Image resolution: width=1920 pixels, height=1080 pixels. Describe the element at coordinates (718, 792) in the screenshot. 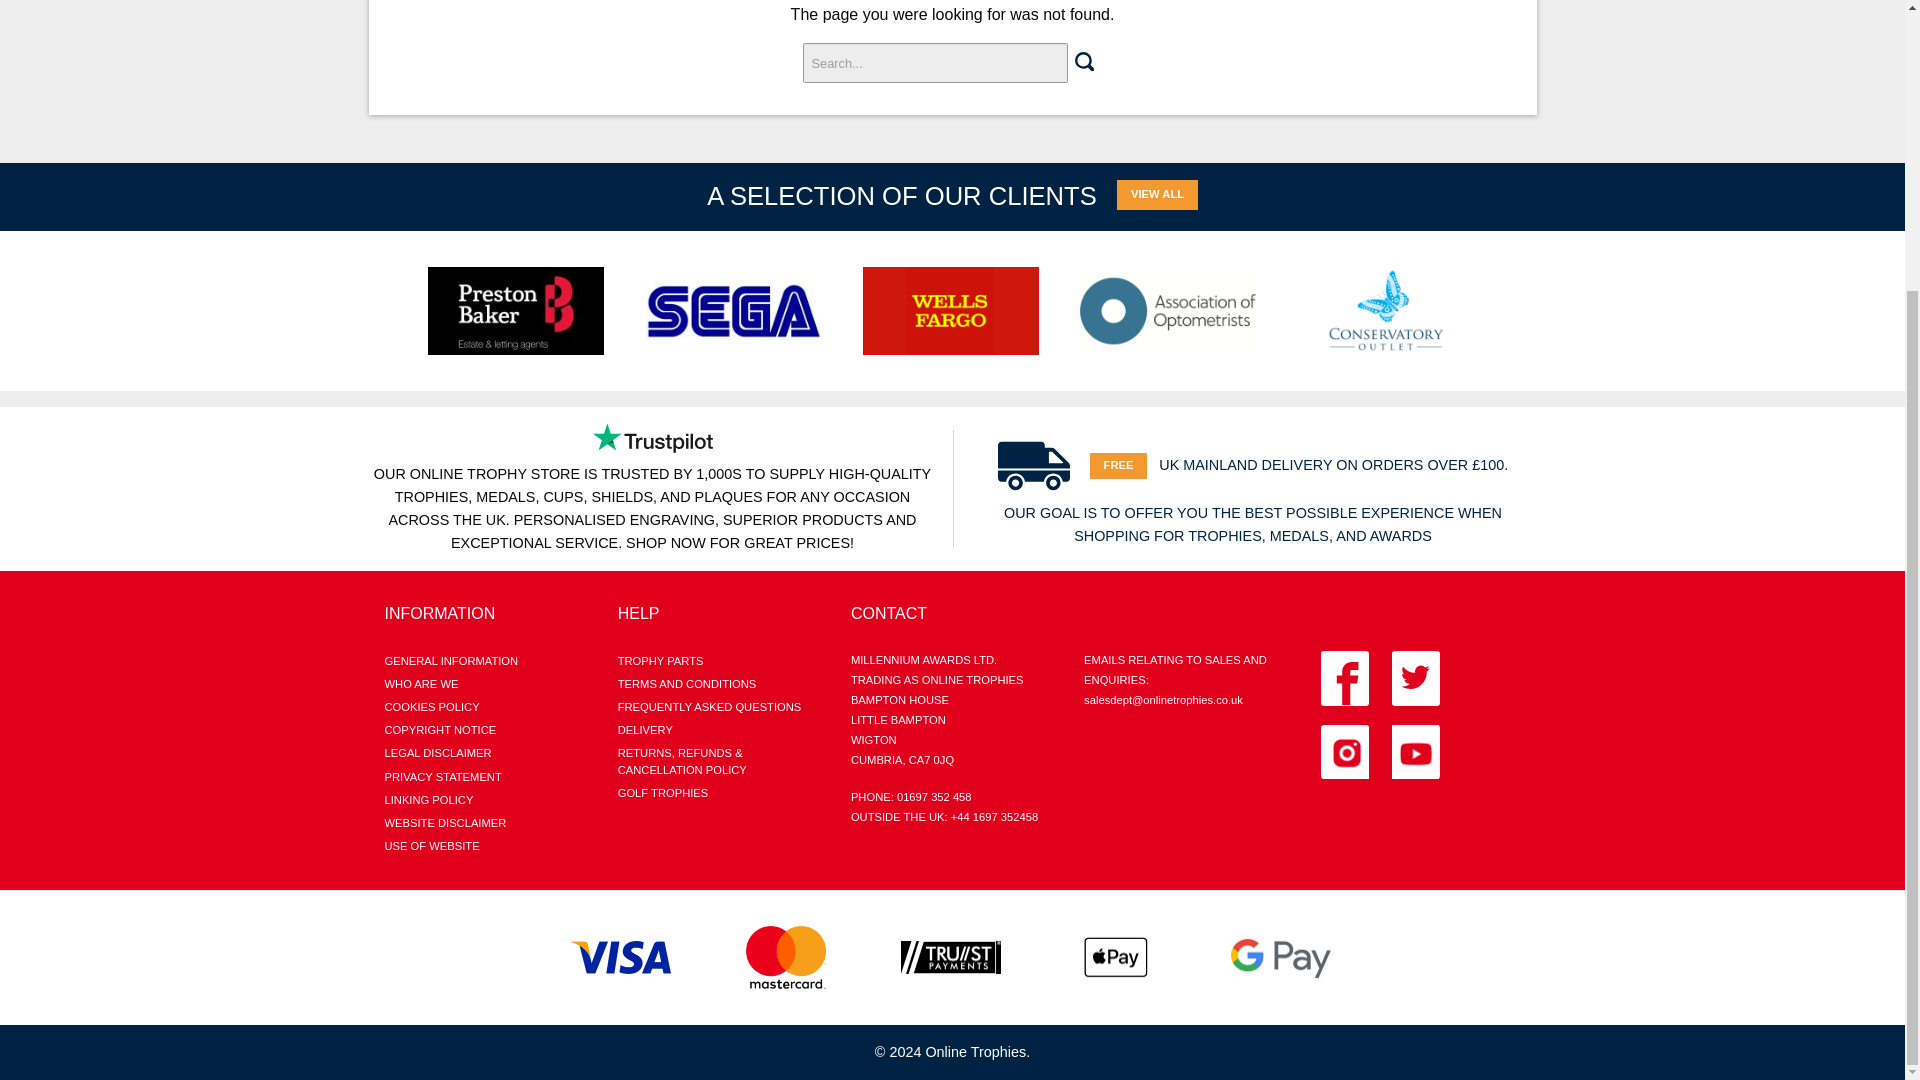

I see `GOLF TROPHIES` at that location.